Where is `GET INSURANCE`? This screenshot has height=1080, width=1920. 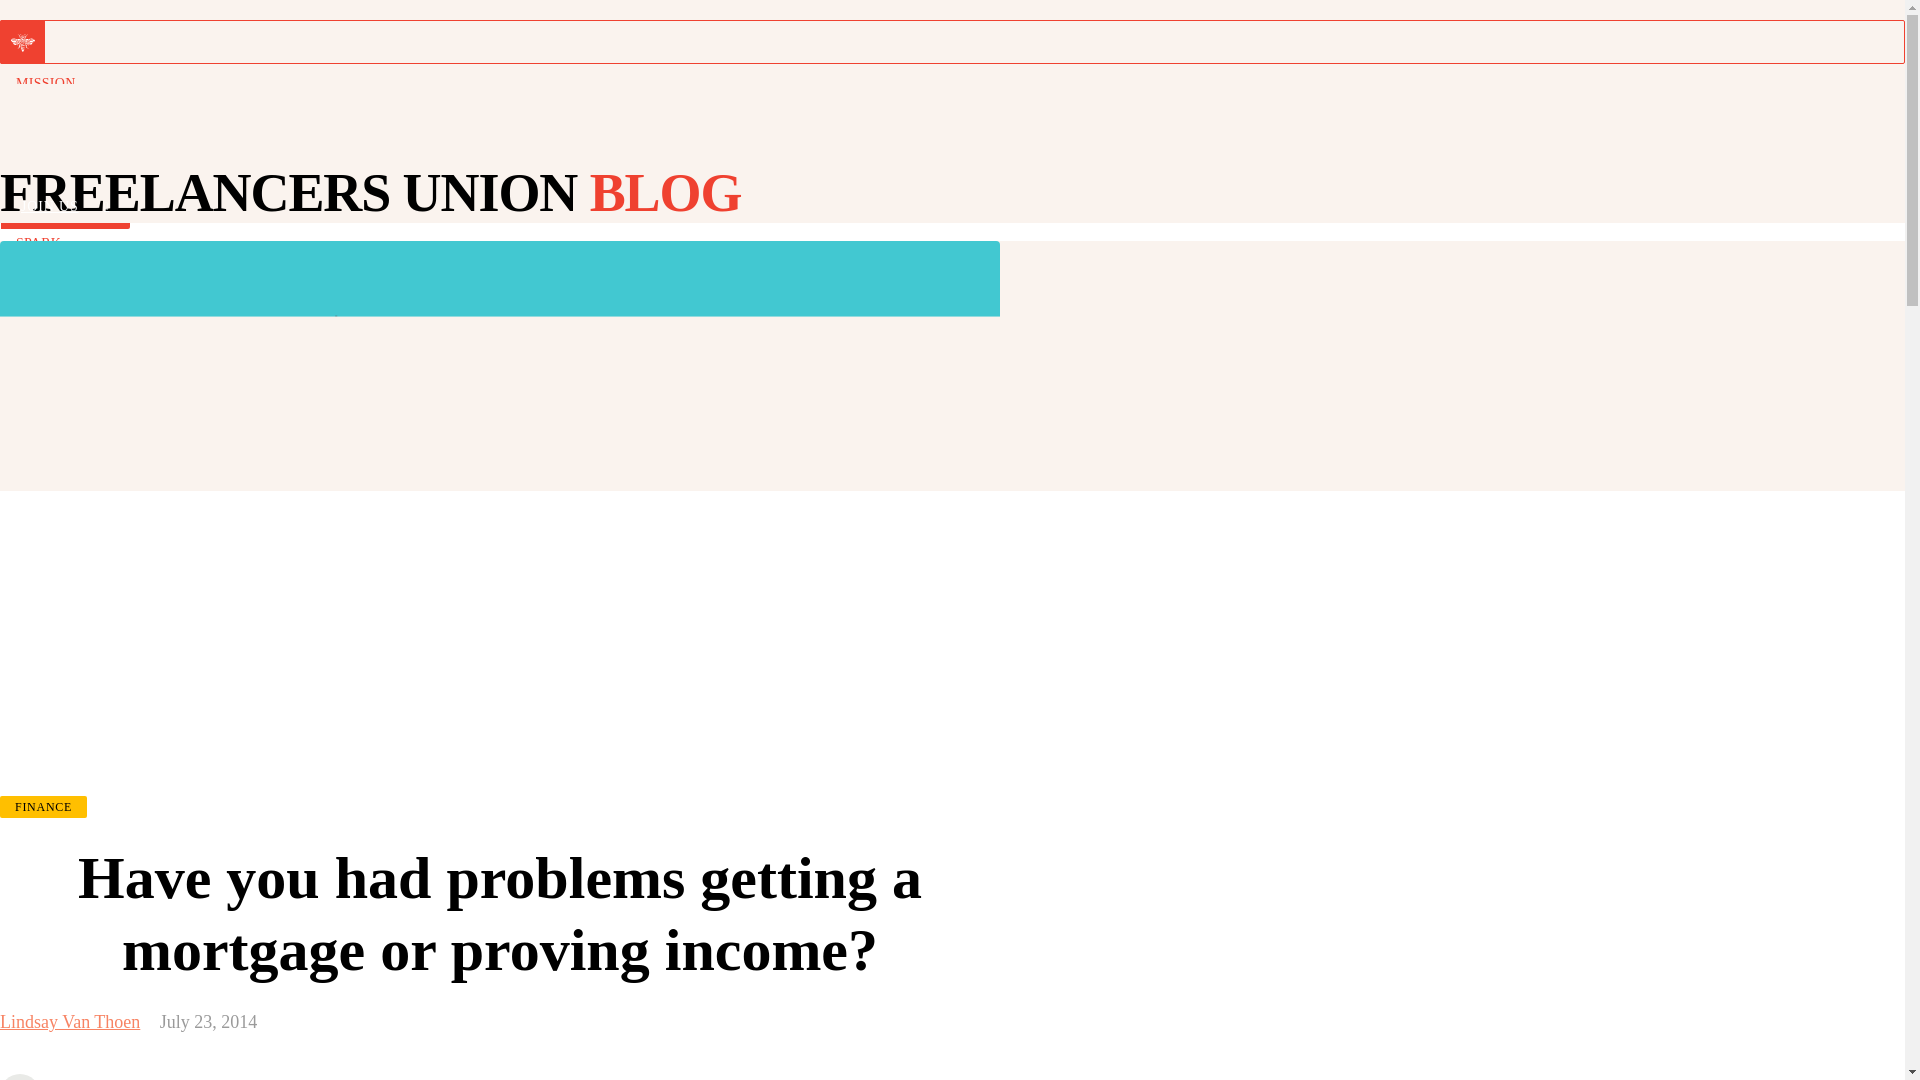 GET INSURANCE is located at coordinates (960, 324).